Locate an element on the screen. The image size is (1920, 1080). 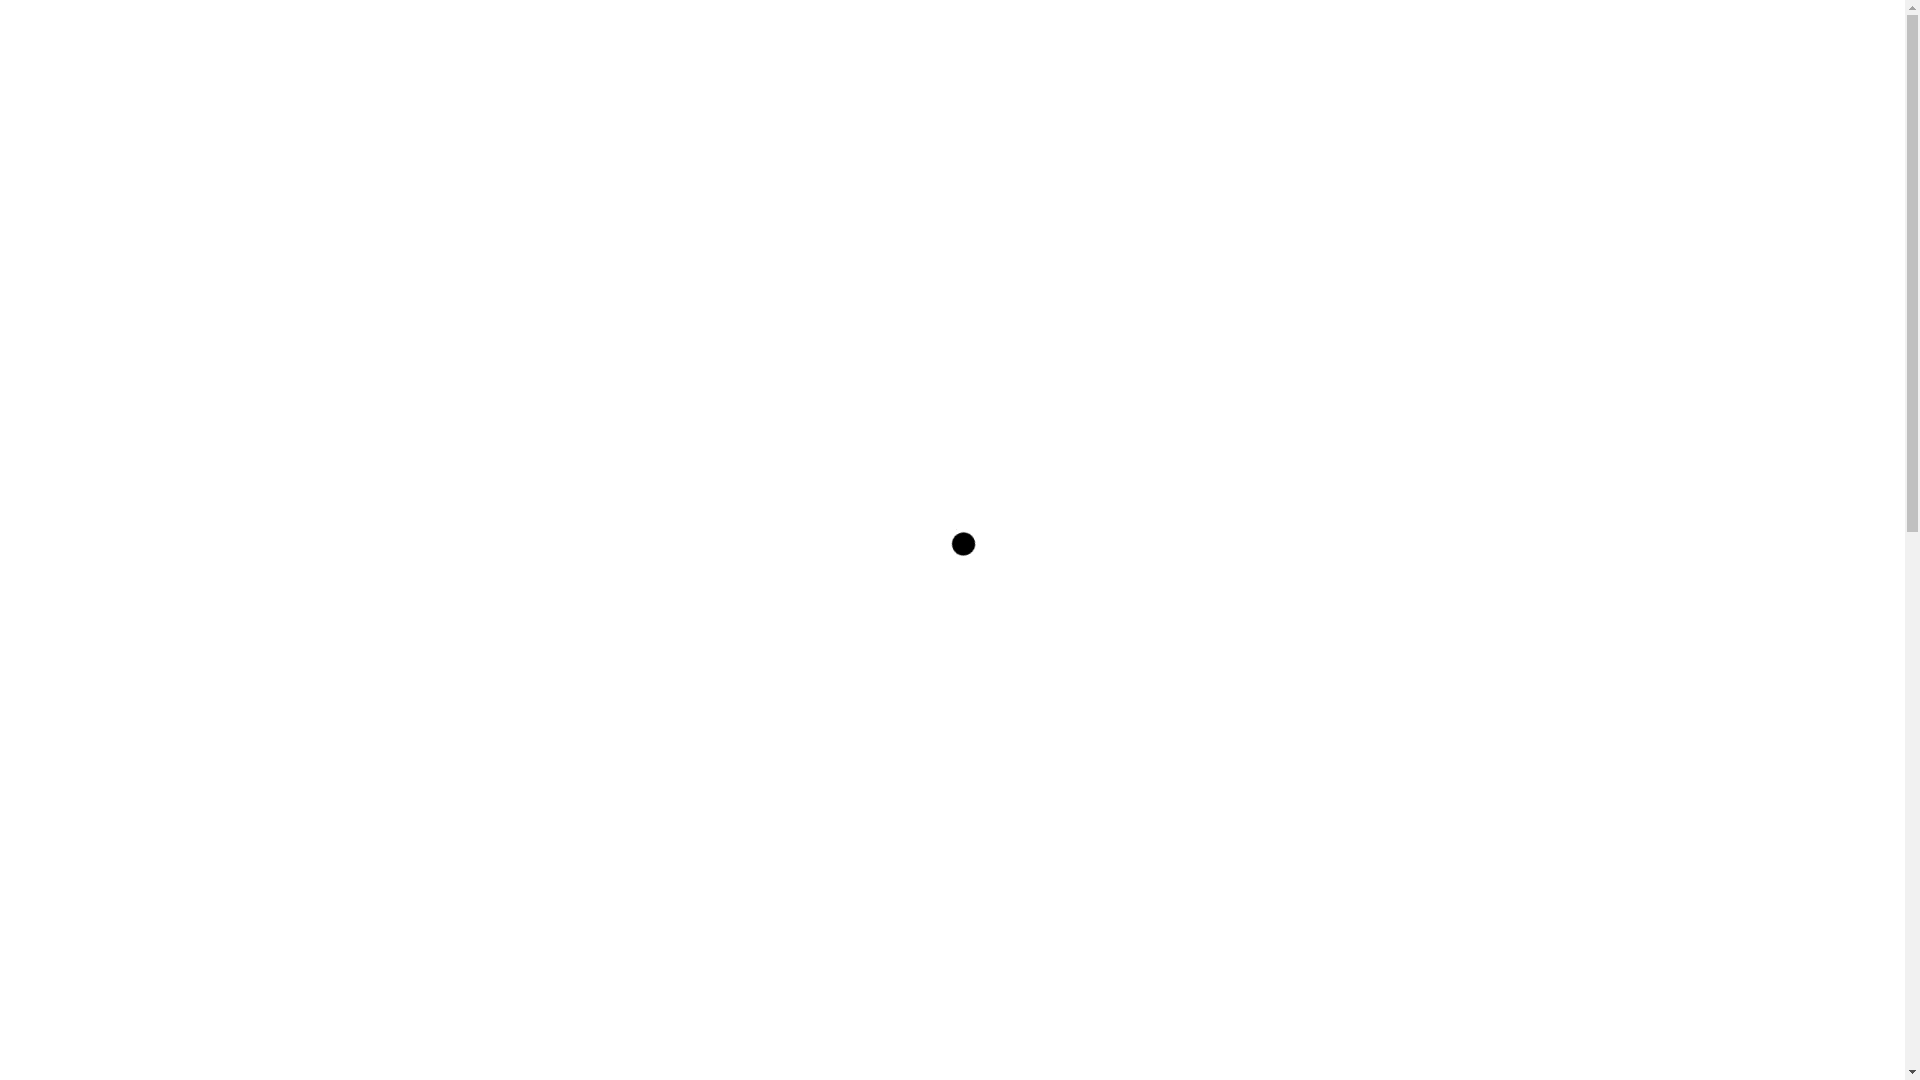
INFO is located at coordinates (1464, 102).